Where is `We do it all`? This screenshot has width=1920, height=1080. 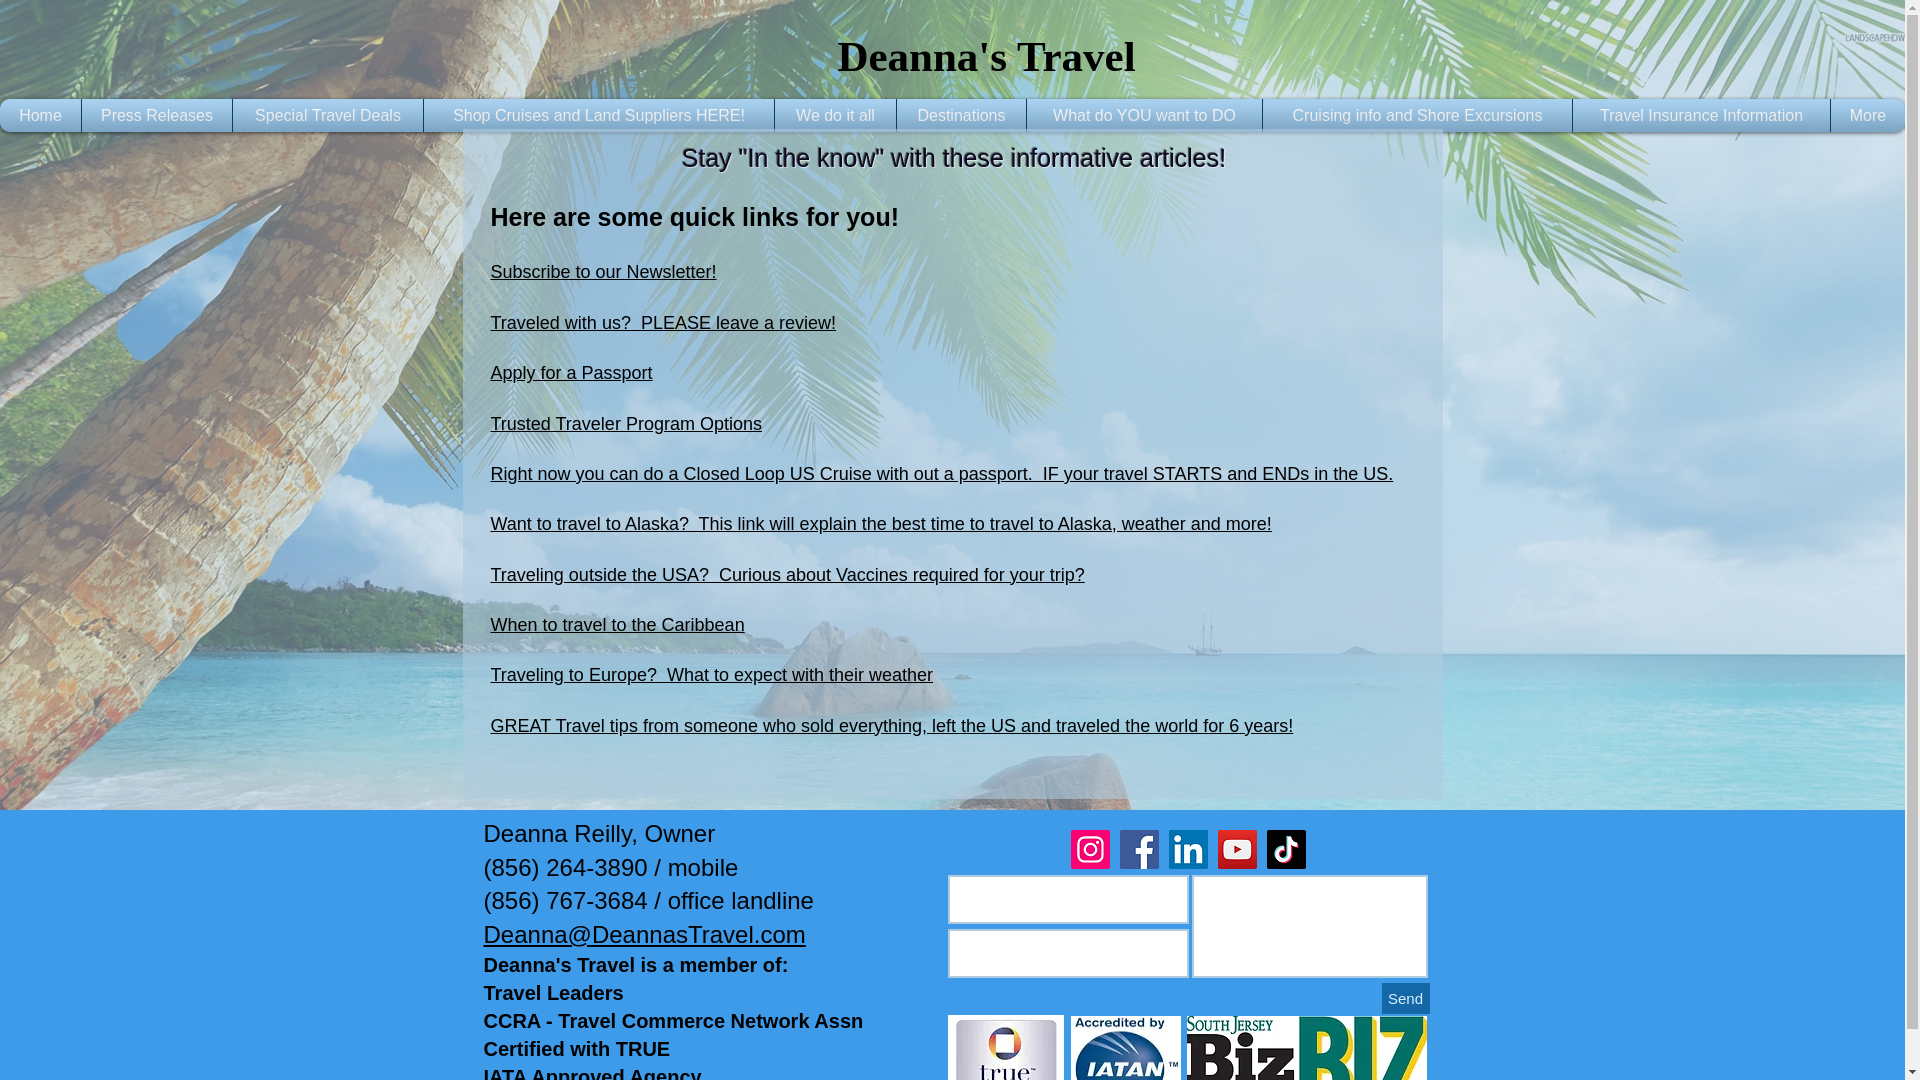 We do it all is located at coordinates (834, 115).